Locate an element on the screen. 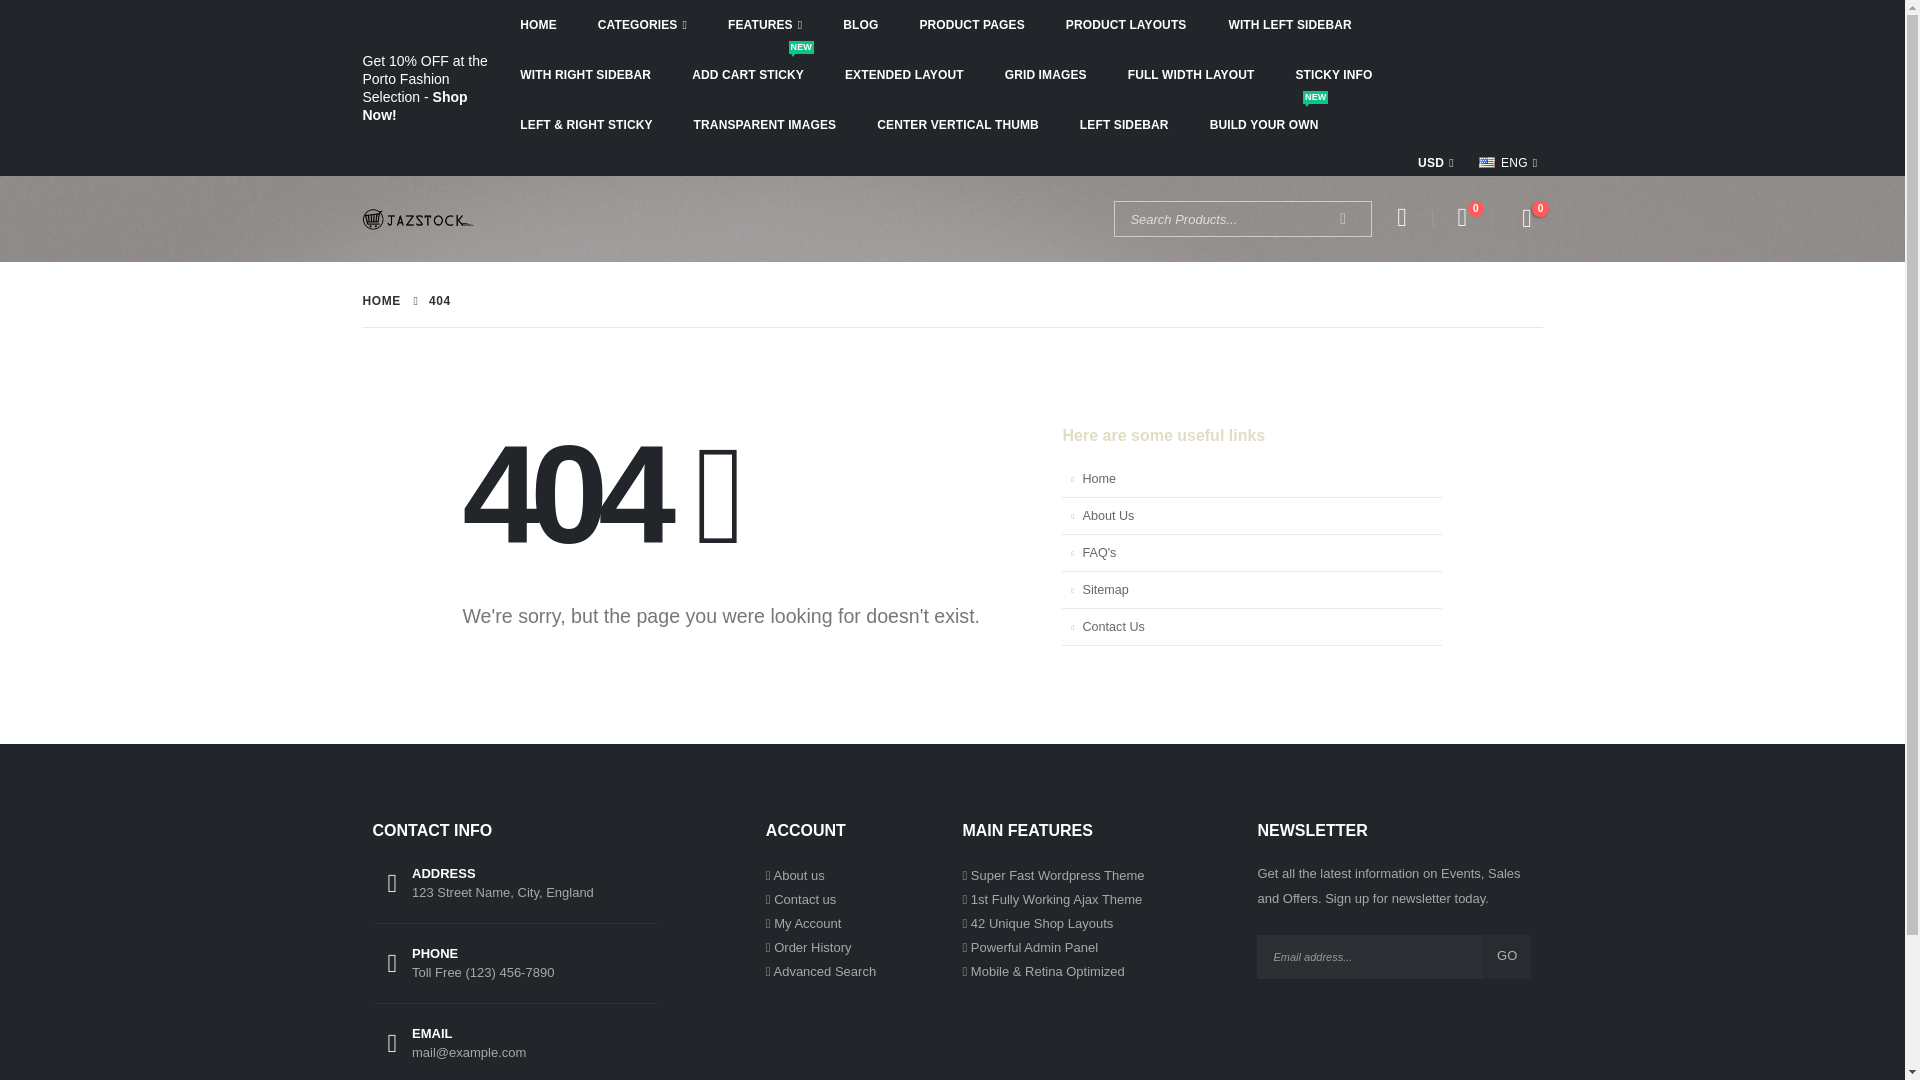 The height and width of the screenshot is (1080, 1920). Super Fast Wordpress Theme is located at coordinates (1401, 219).